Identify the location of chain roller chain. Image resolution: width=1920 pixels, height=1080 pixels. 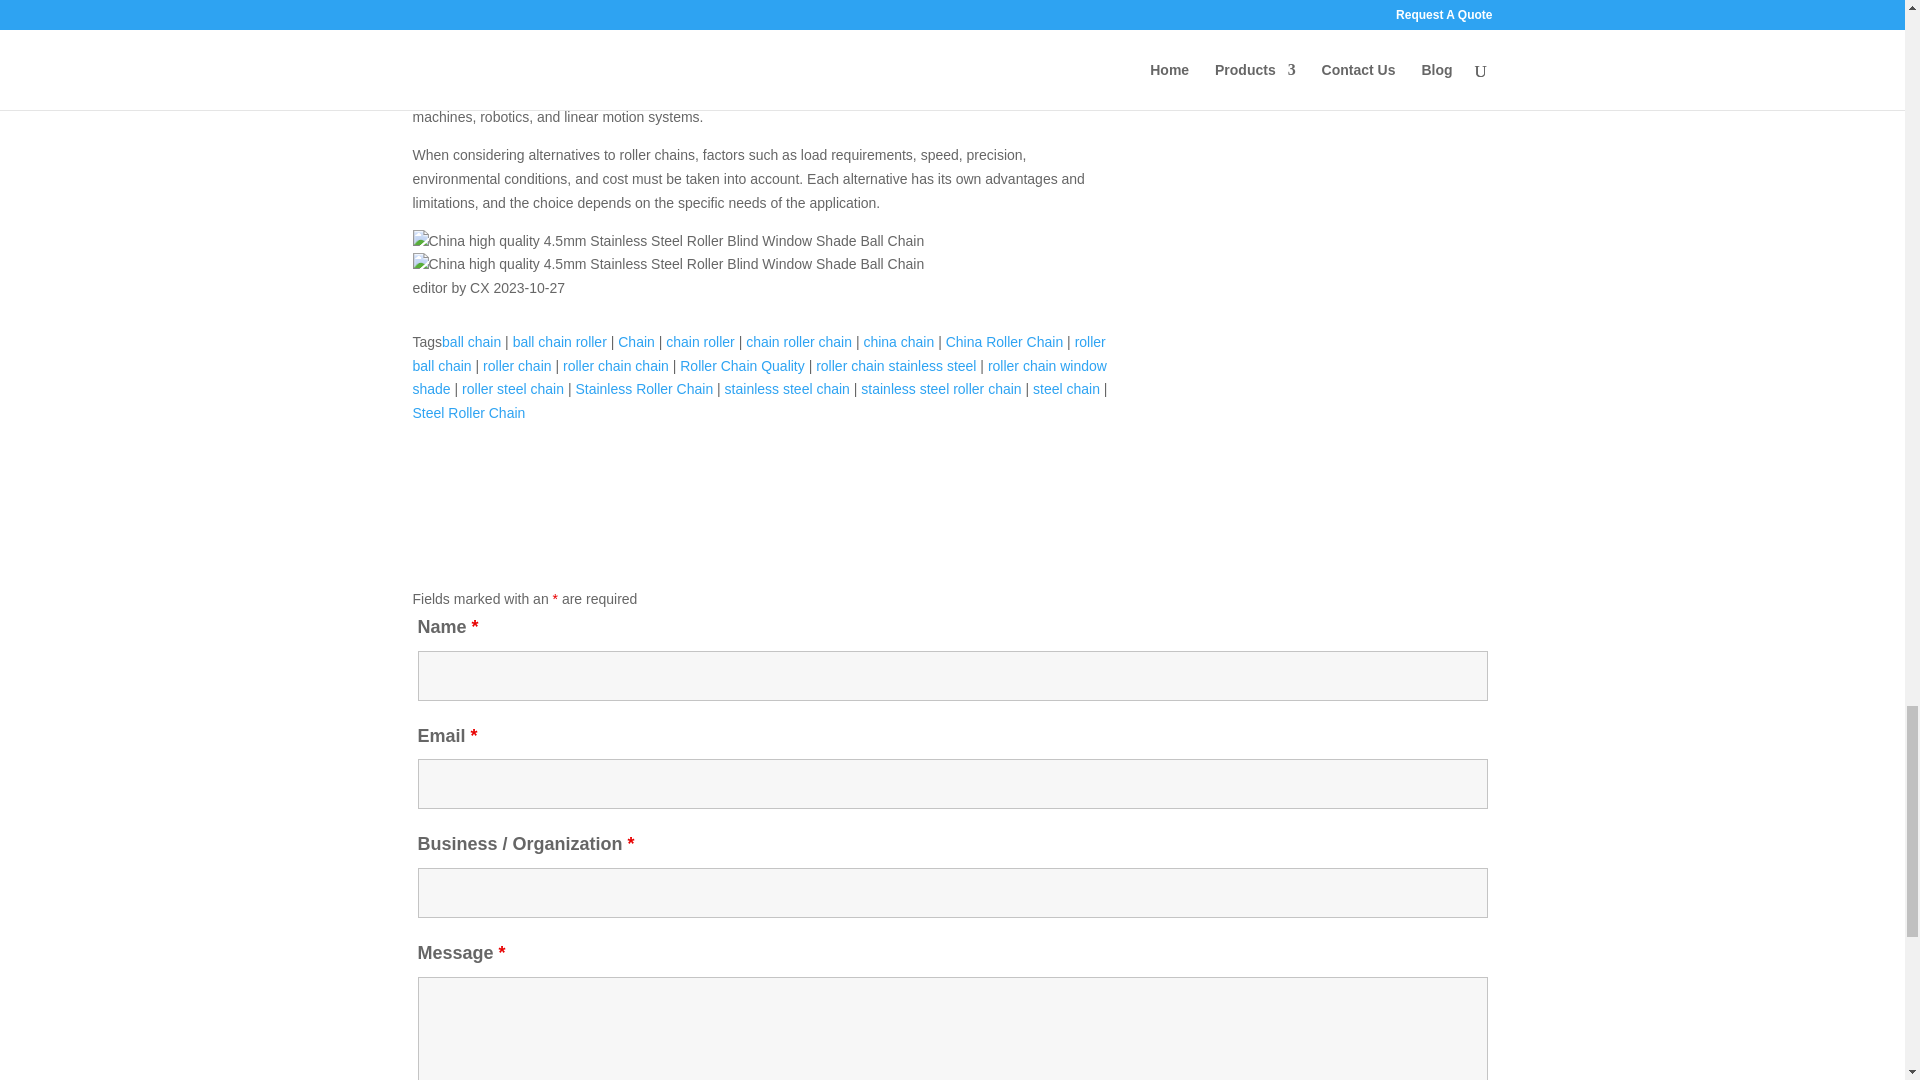
(799, 341).